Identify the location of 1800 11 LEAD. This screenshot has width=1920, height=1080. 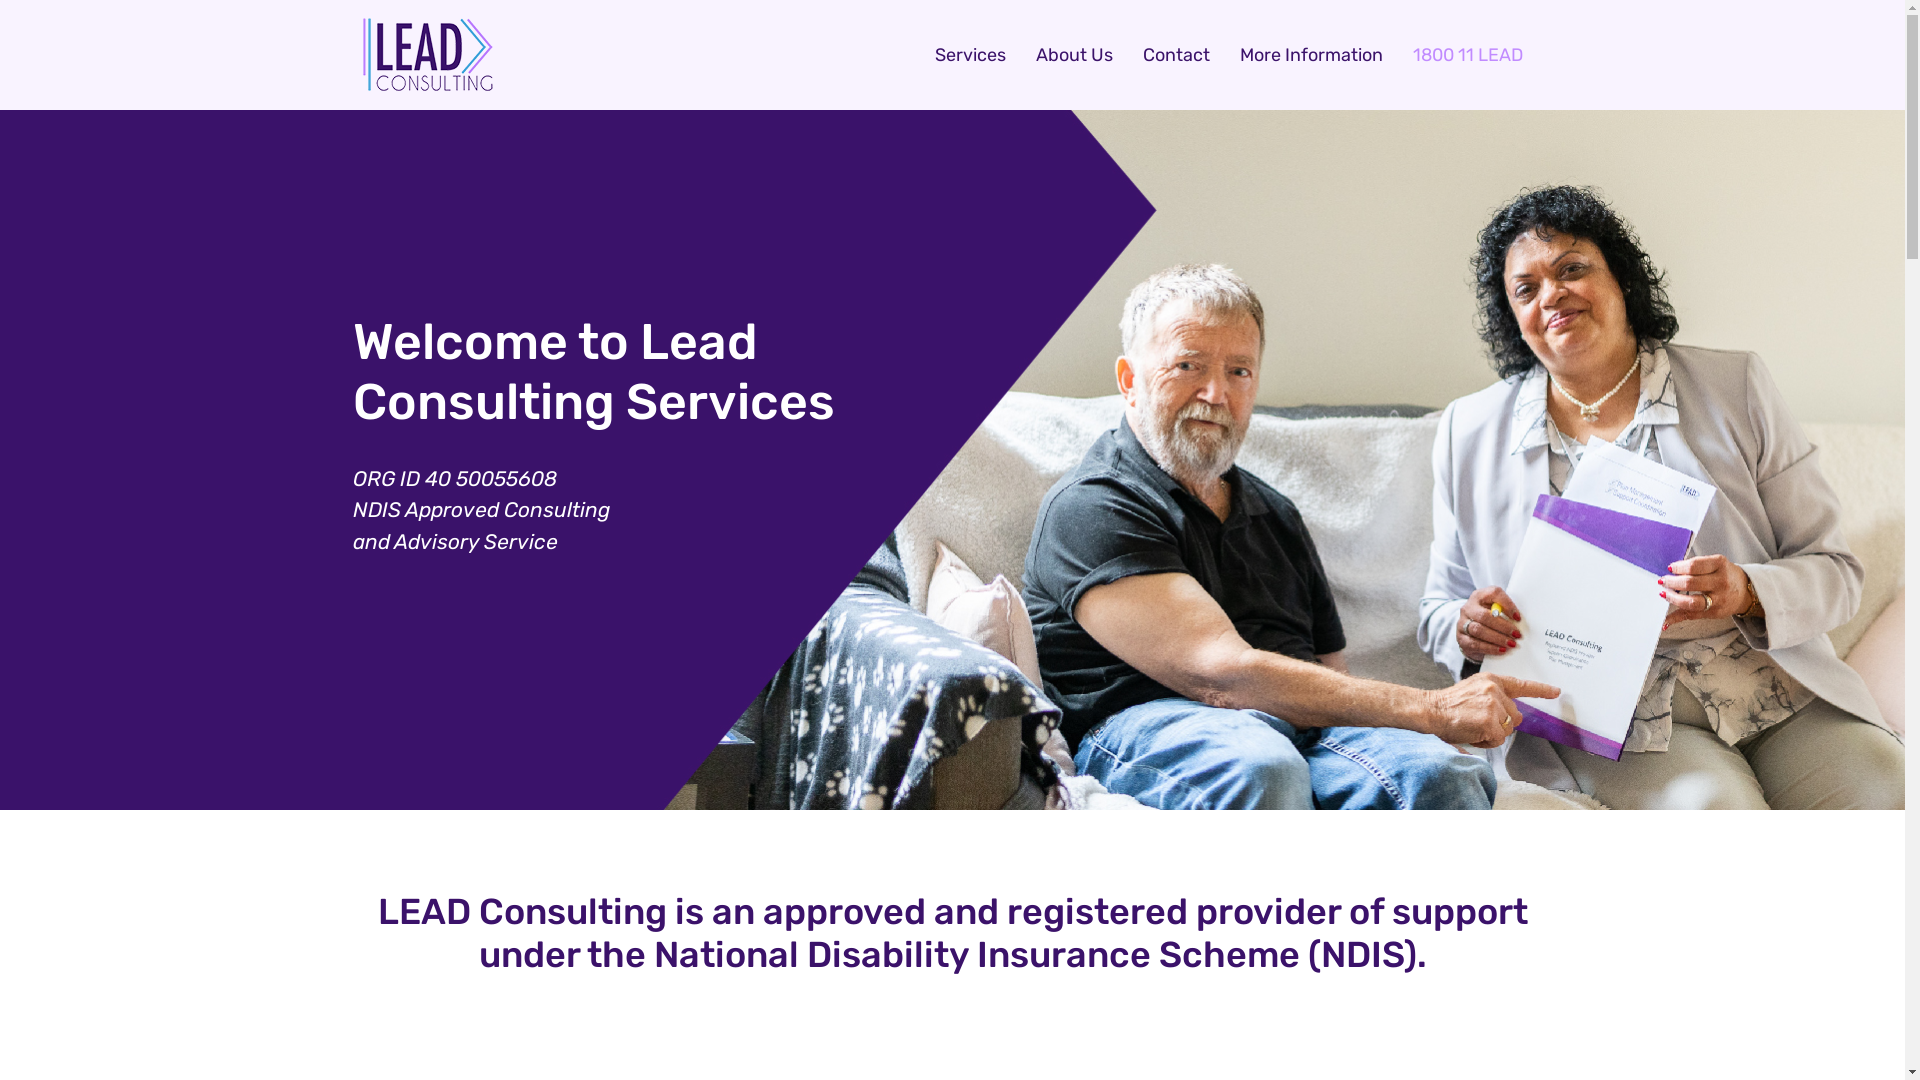
(1467, 55).